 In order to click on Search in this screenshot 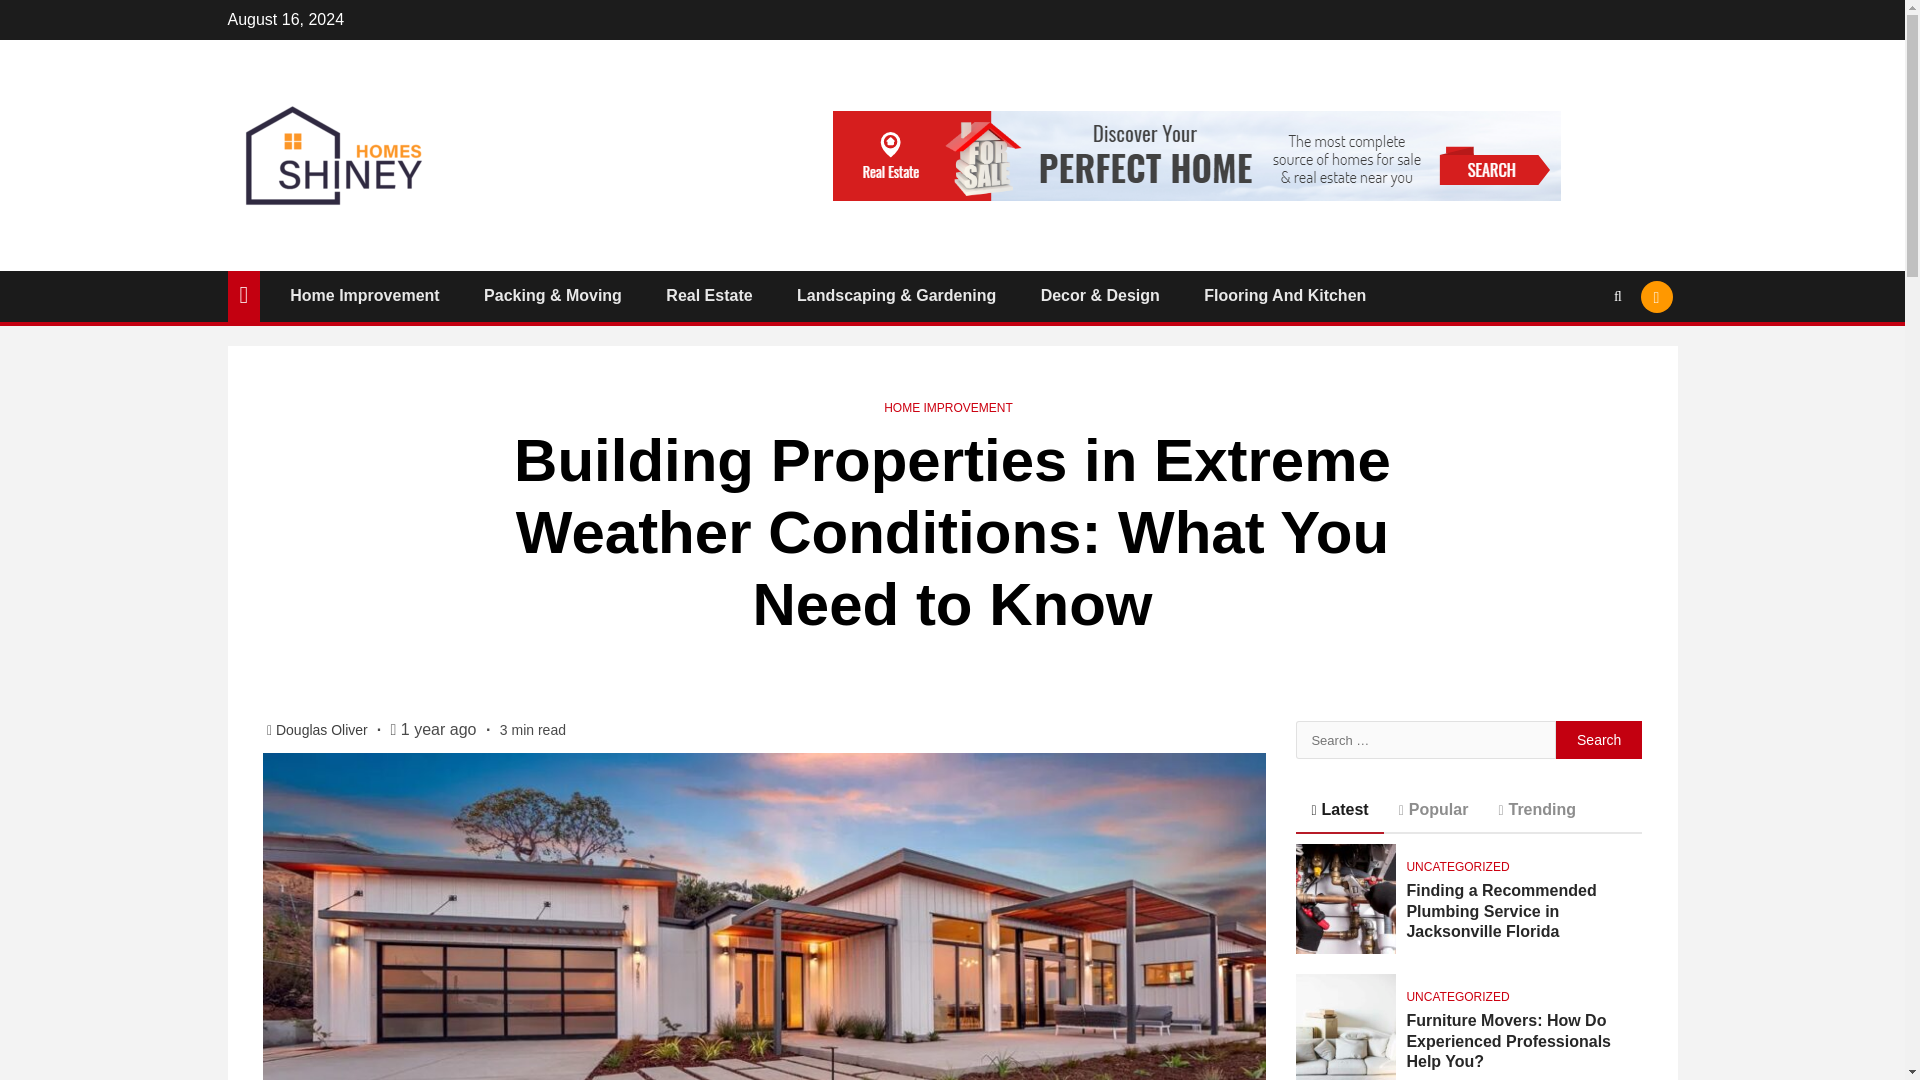, I will do `click(1578, 358)`.